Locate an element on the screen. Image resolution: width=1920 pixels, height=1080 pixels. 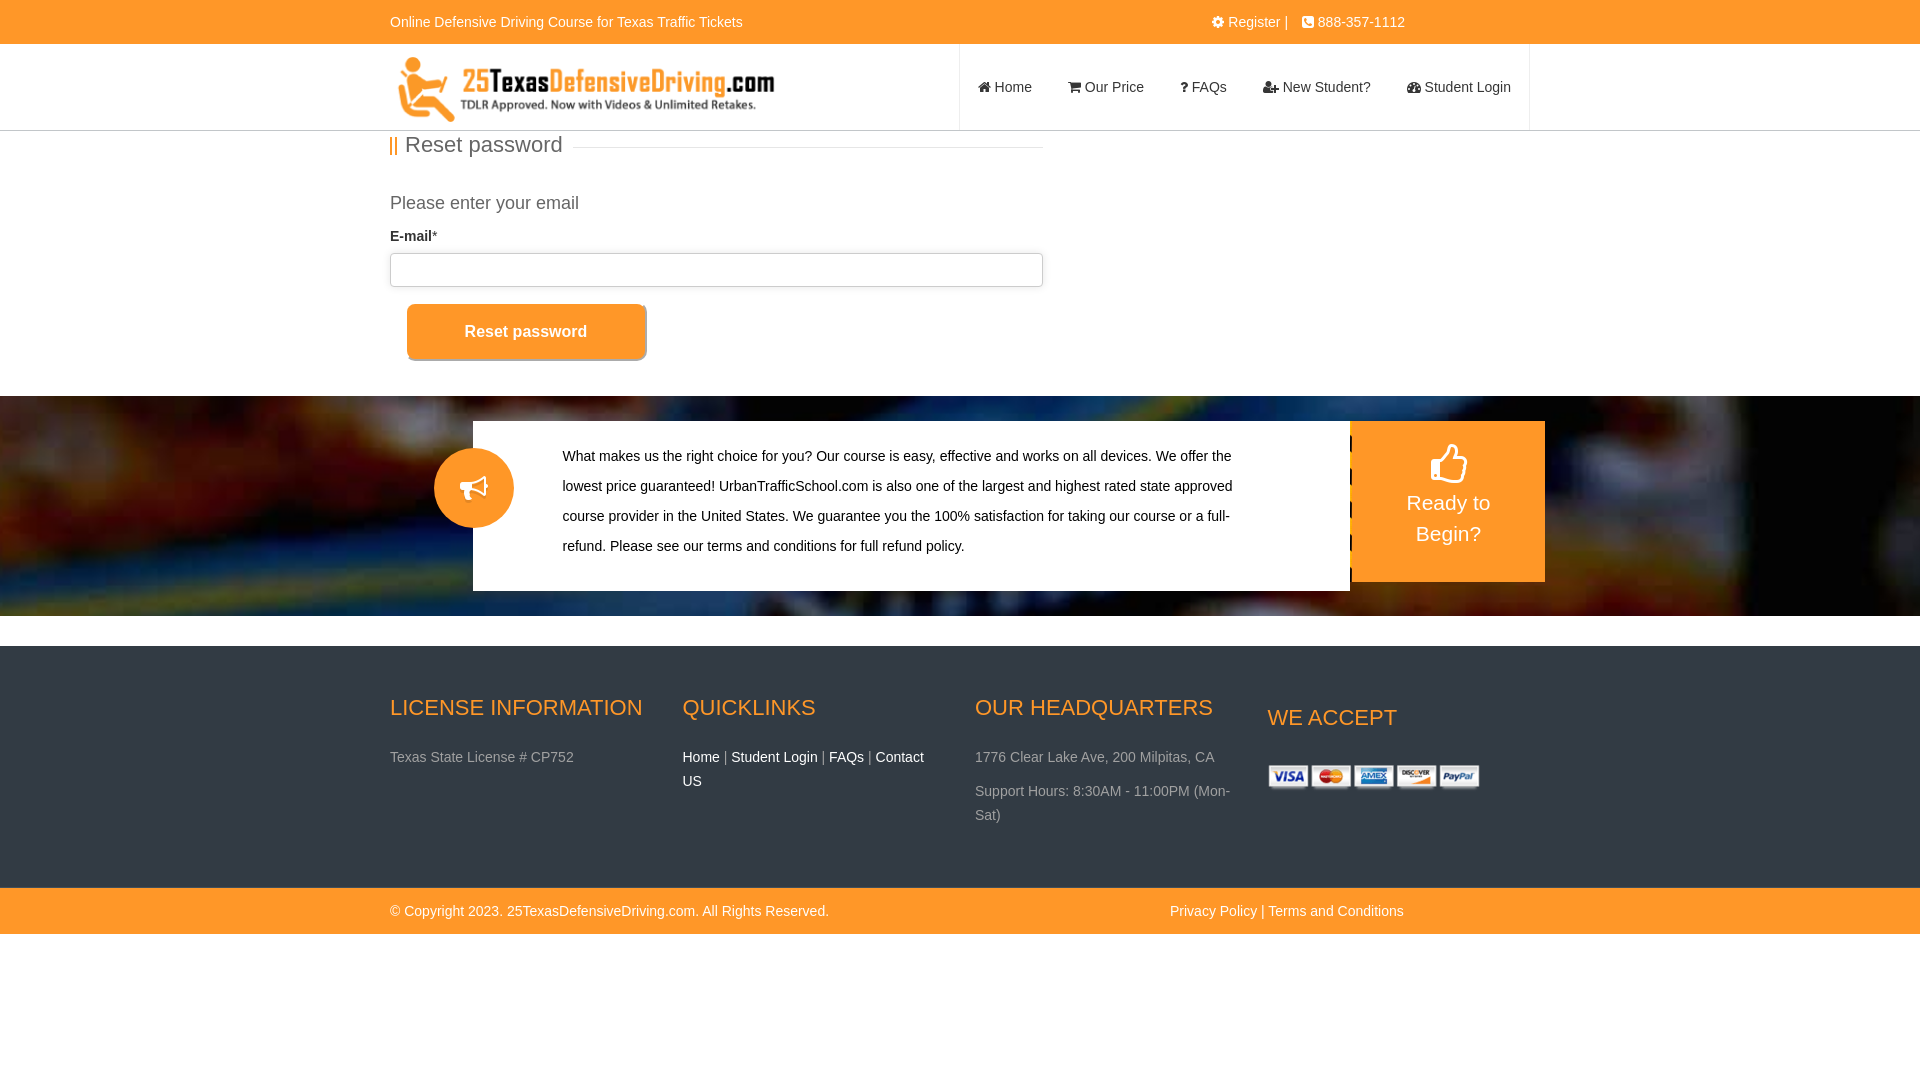
Reset password is located at coordinates (526, 332).